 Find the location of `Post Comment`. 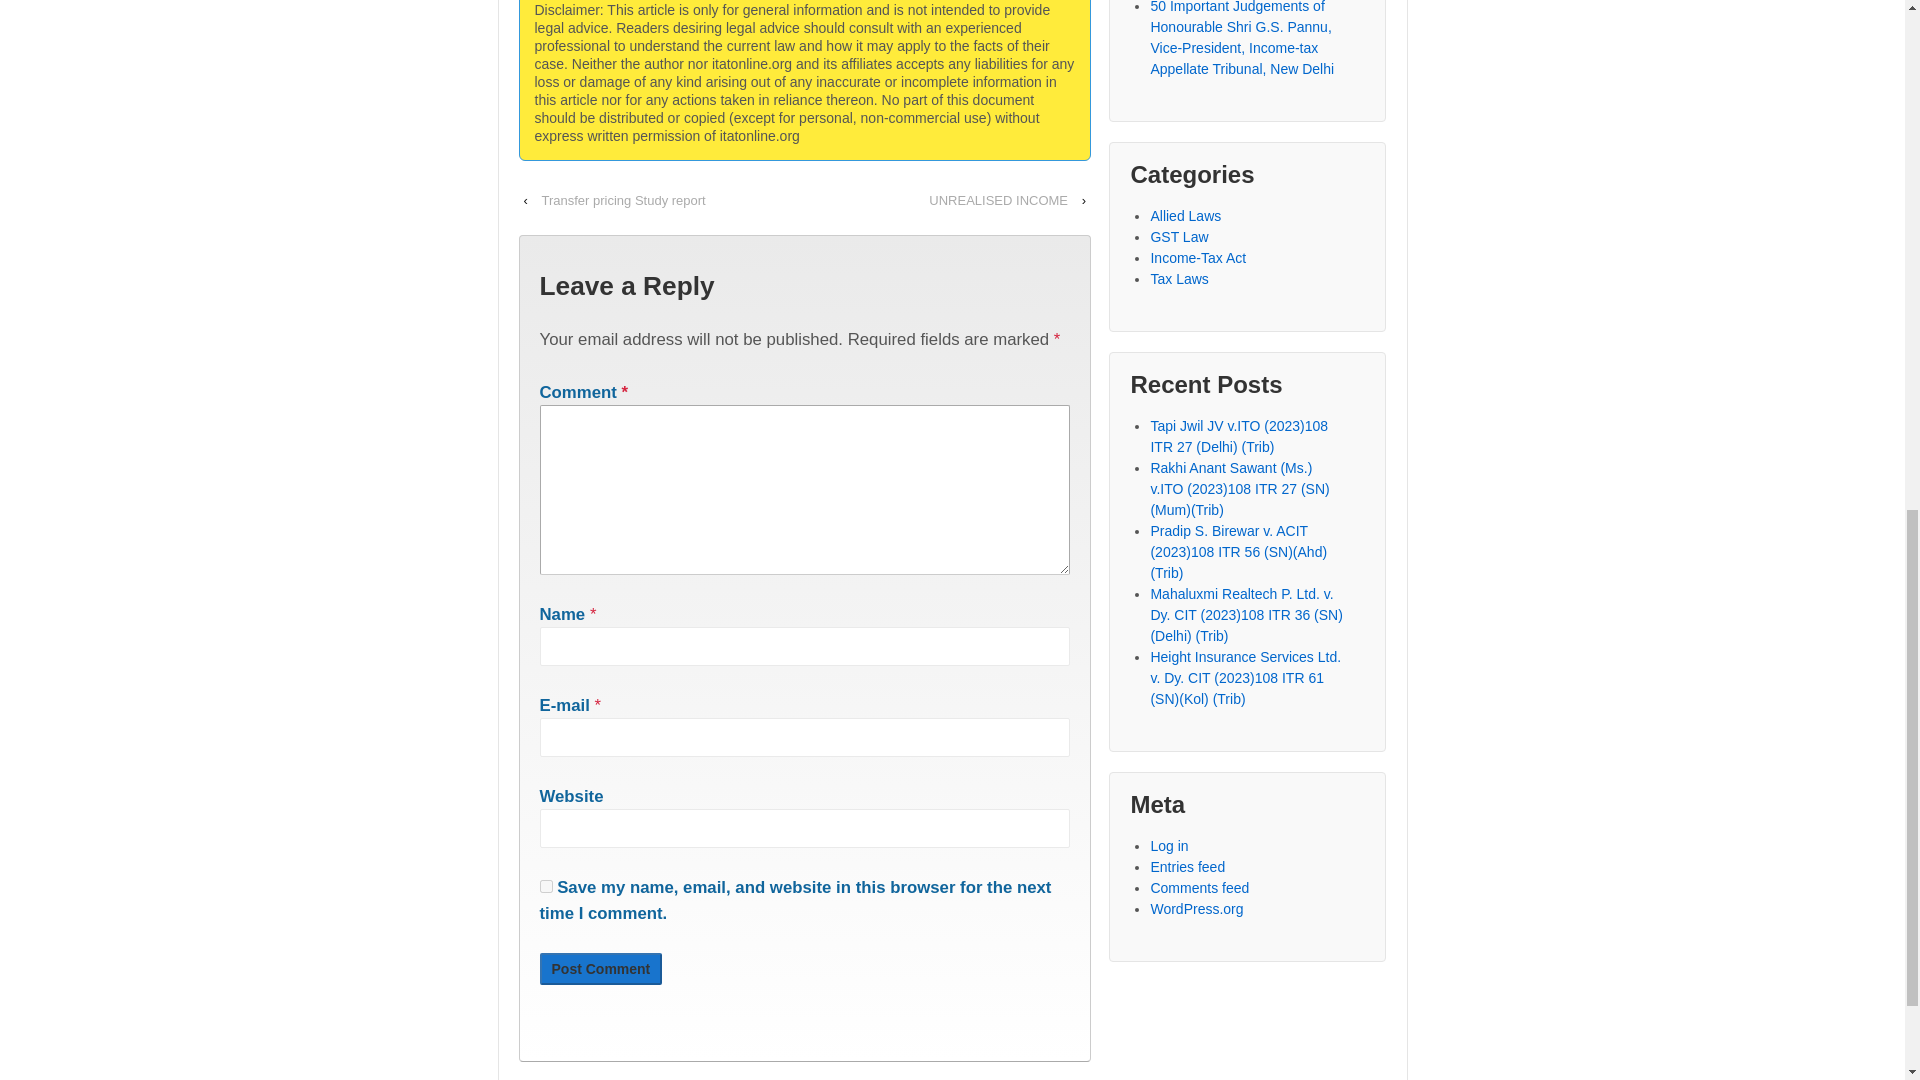

Post Comment is located at coordinates (600, 968).